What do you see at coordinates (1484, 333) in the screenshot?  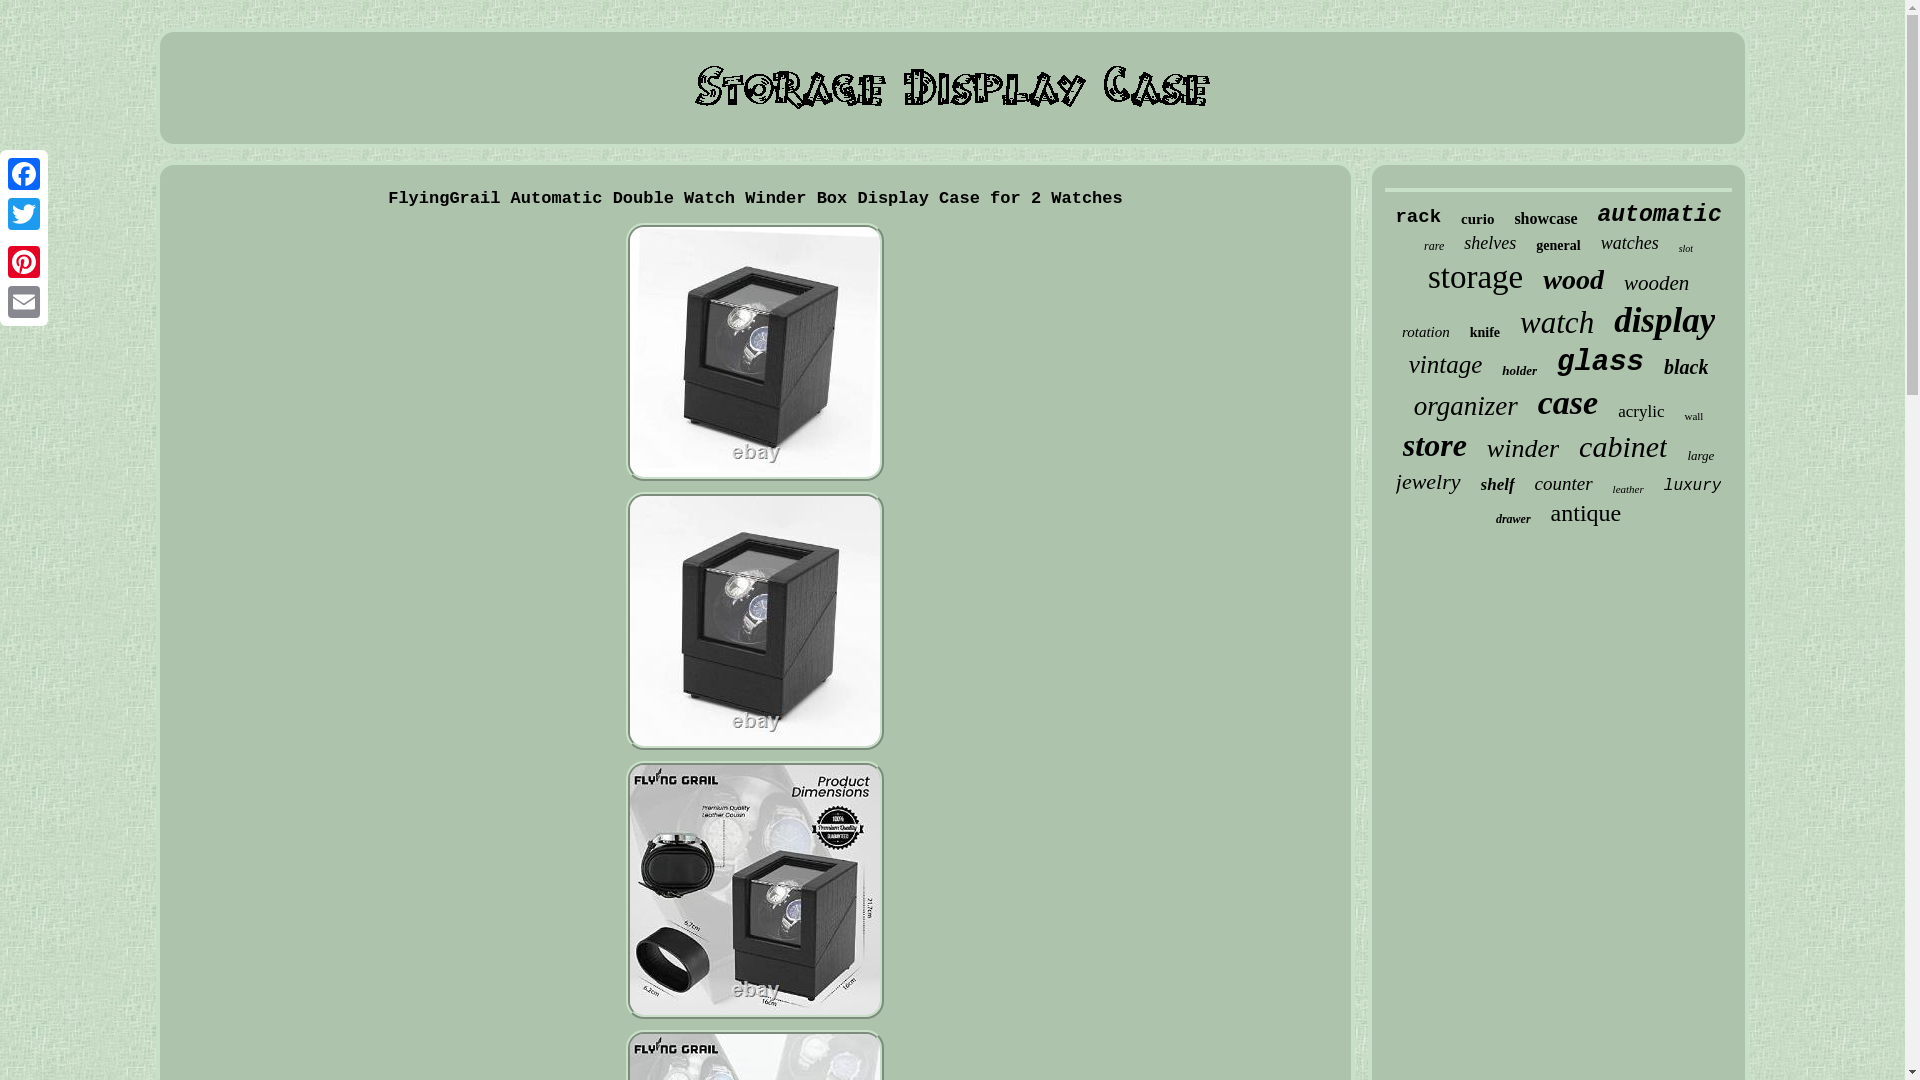 I see `knife` at bounding box center [1484, 333].